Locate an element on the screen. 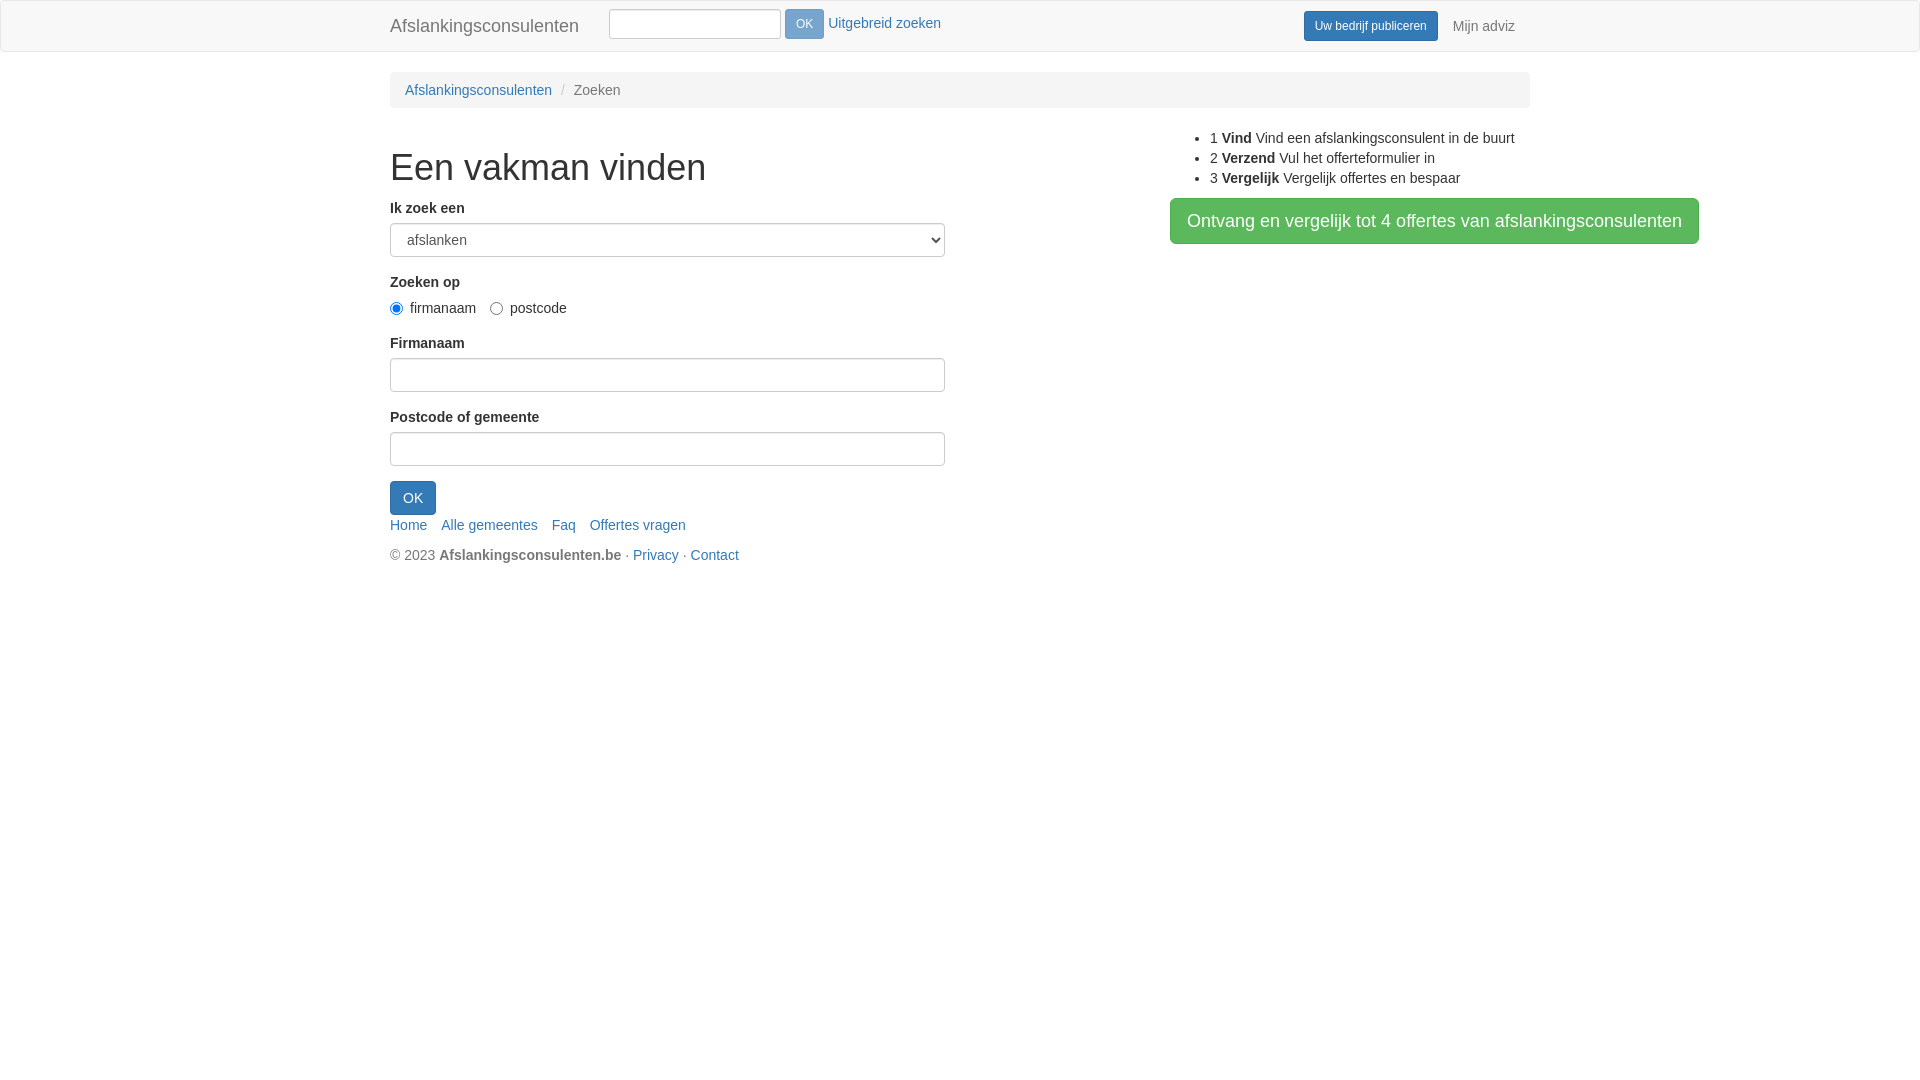 This screenshot has height=1080, width=1920. Uw bedrijf publiceren is located at coordinates (1371, 26).